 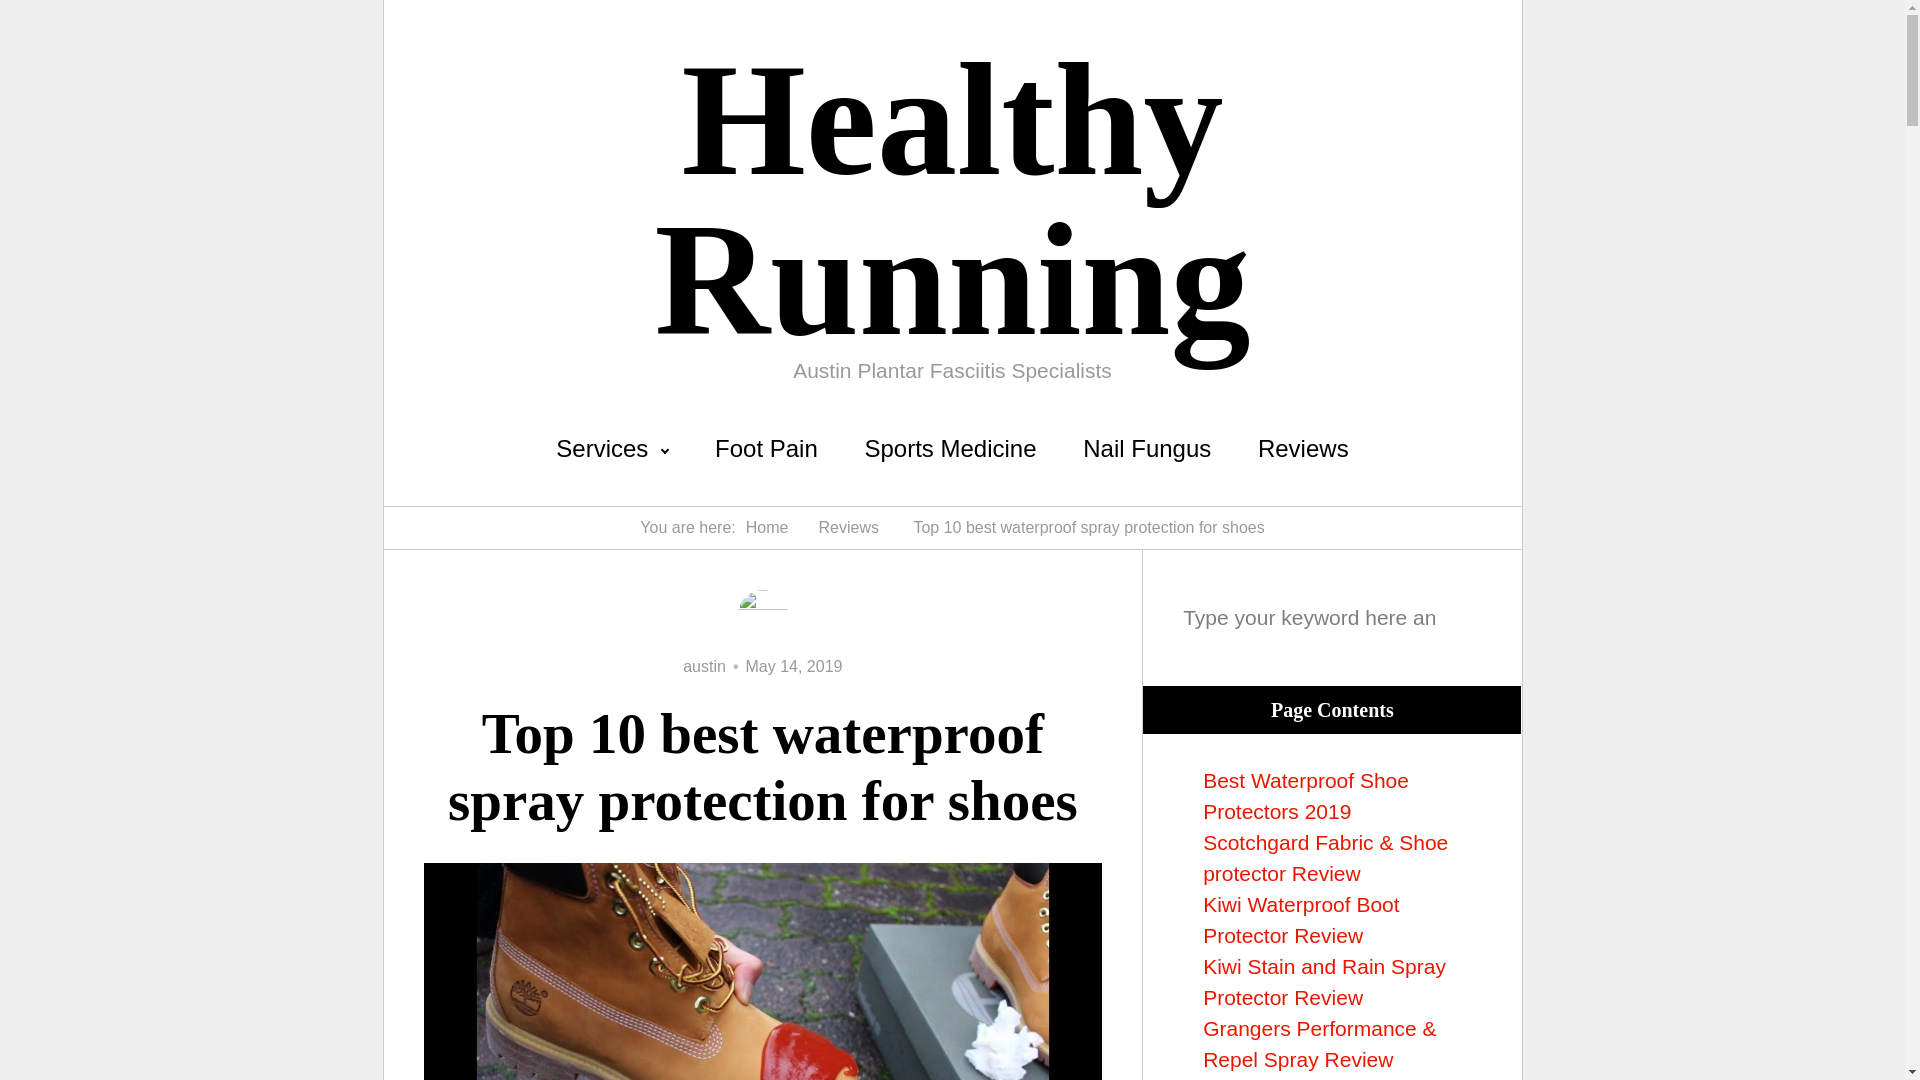 What do you see at coordinates (847, 527) in the screenshot?
I see `Reviews` at bounding box center [847, 527].